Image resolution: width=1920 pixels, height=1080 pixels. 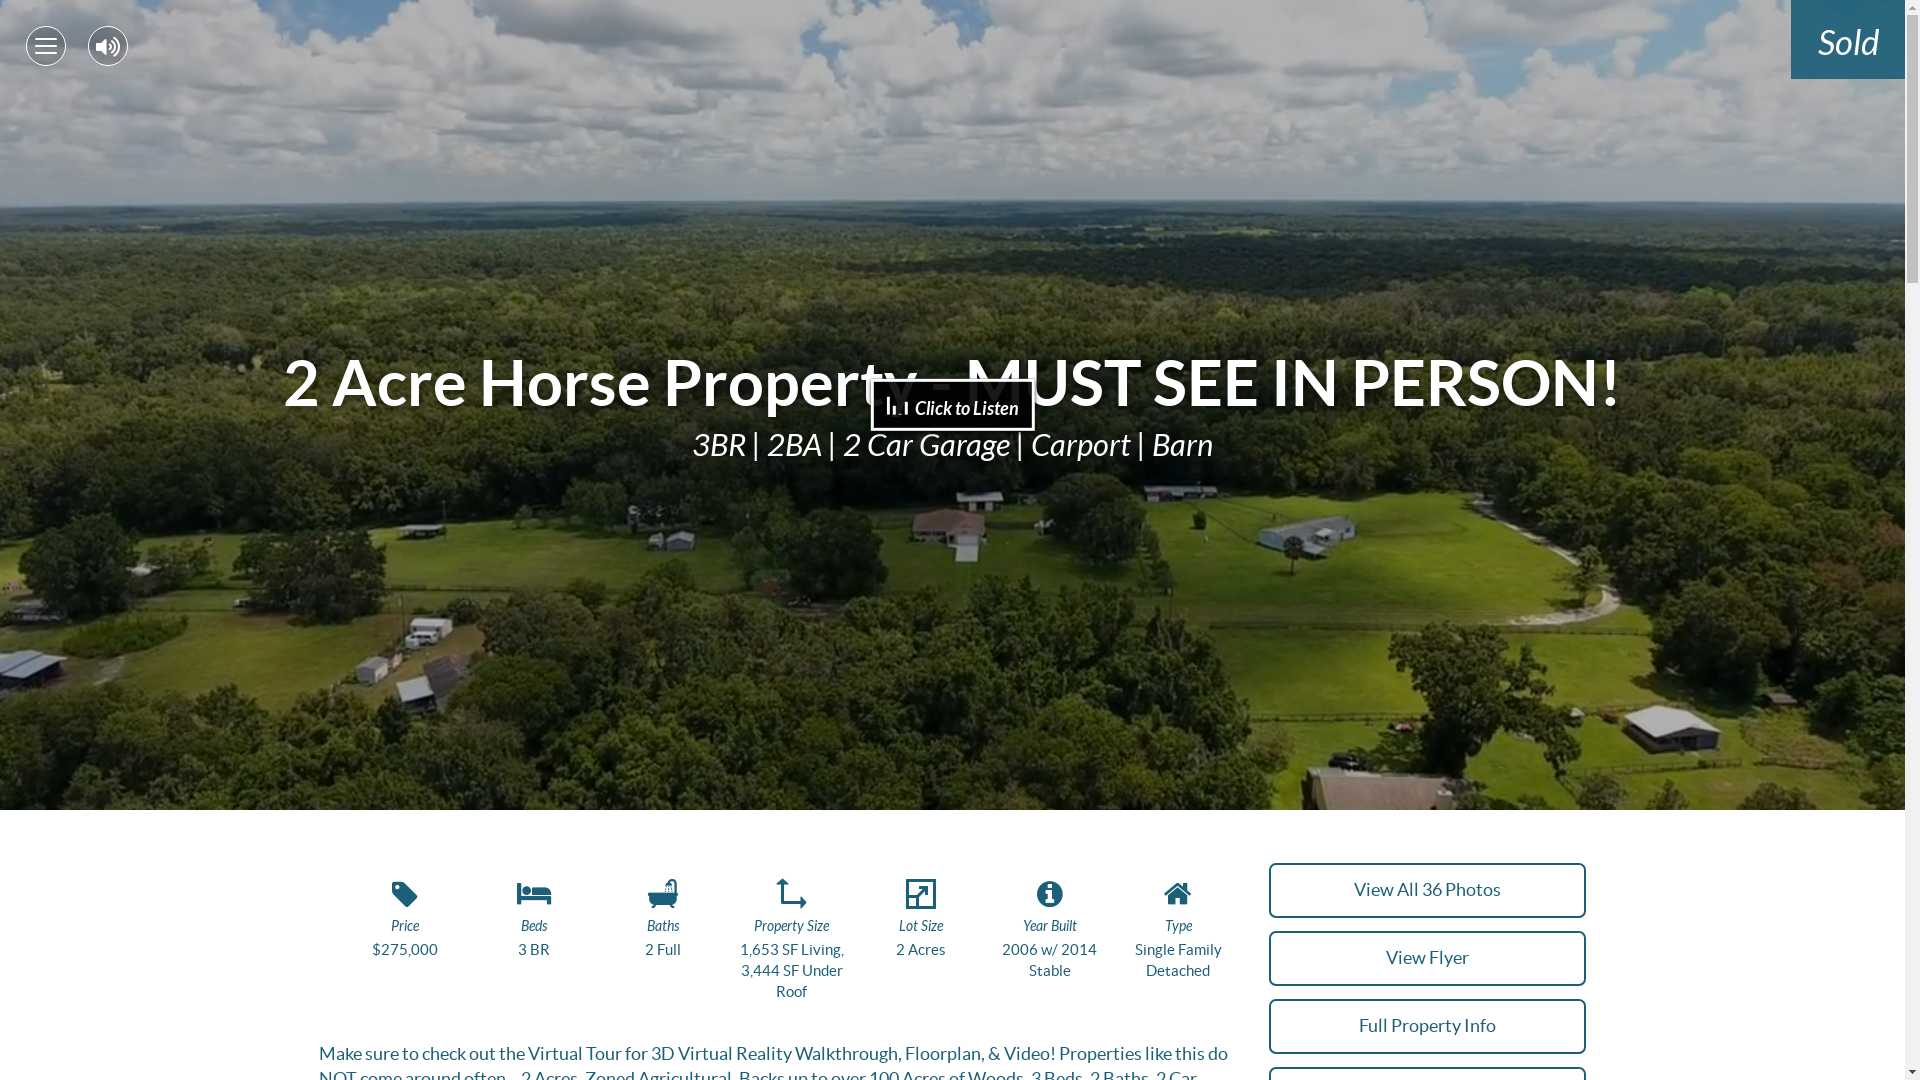 What do you see at coordinates (1428, 958) in the screenshot?
I see `View Flyer` at bounding box center [1428, 958].